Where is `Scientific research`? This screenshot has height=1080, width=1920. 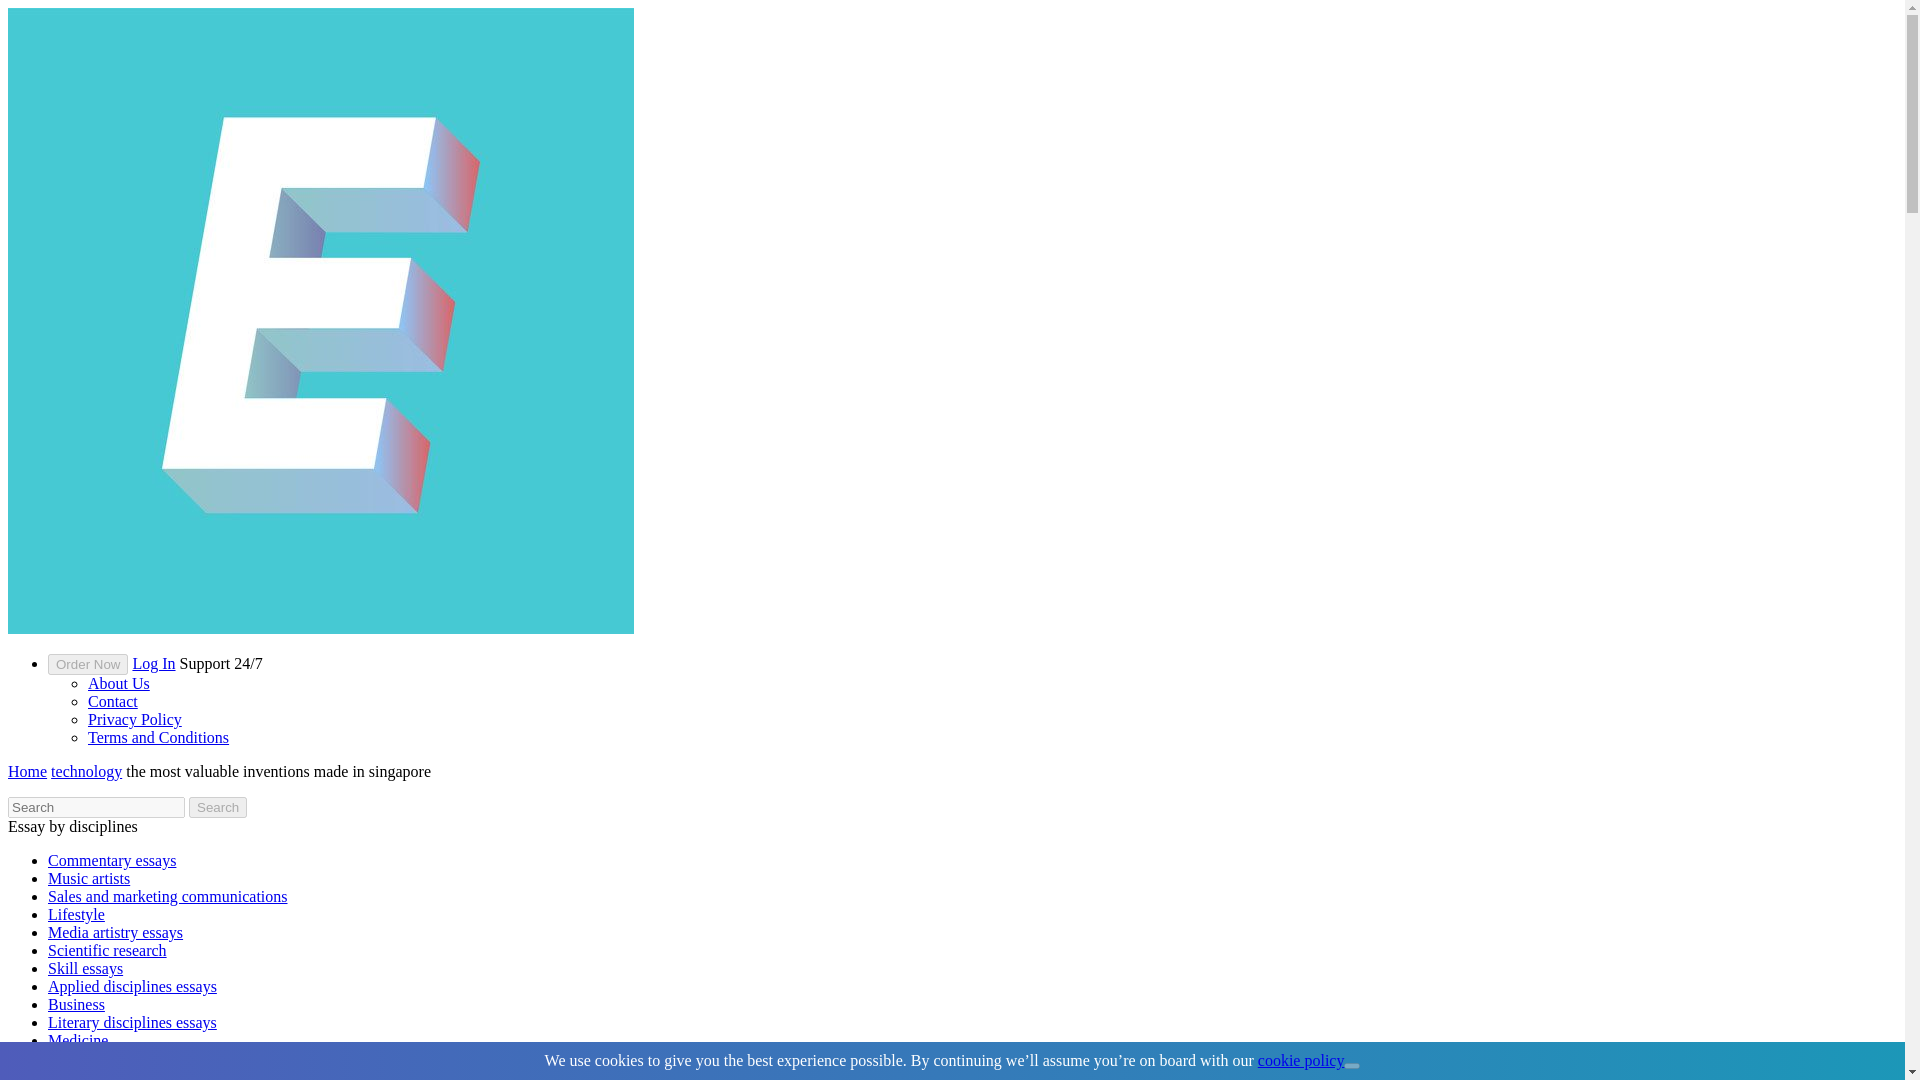 Scientific research is located at coordinates (108, 950).